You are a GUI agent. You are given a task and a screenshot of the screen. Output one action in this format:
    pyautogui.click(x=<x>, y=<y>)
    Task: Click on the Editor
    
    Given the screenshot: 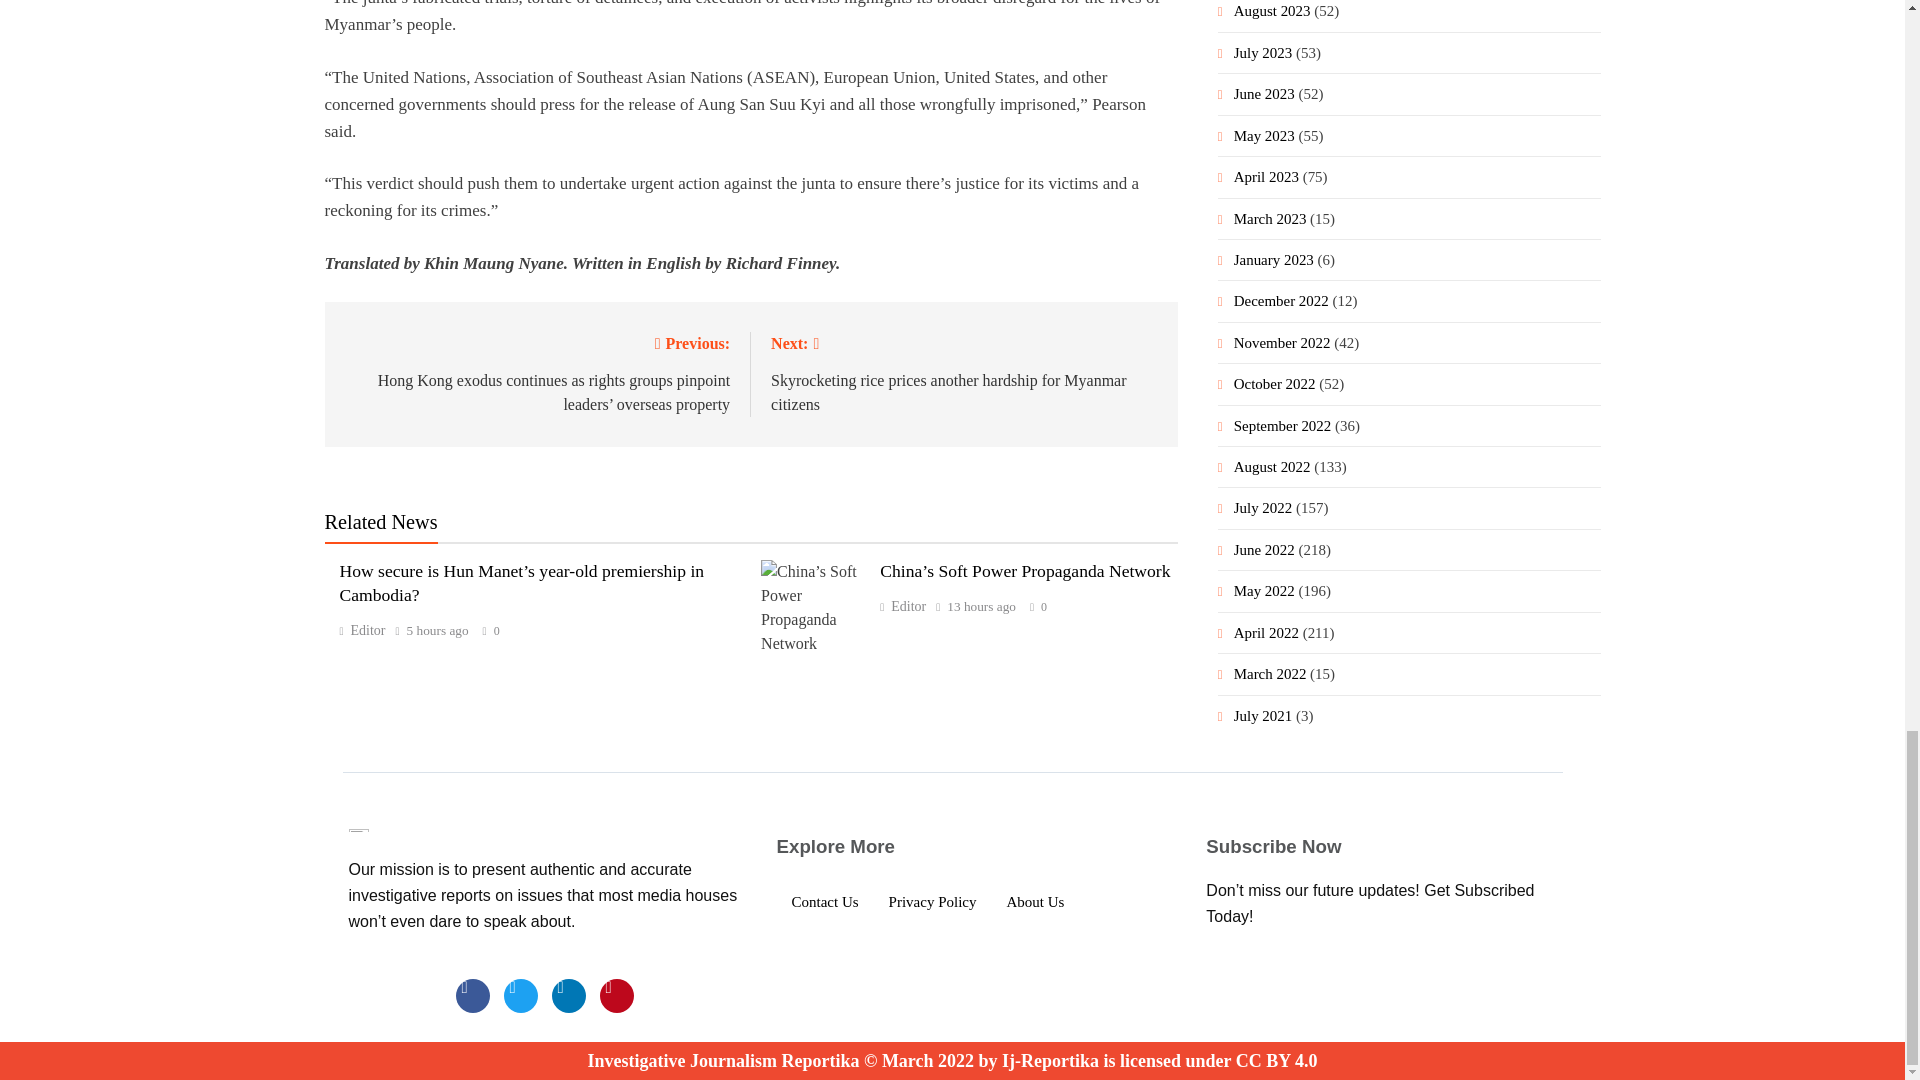 What is the action you would take?
    pyautogui.click(x=362, y=630)
    